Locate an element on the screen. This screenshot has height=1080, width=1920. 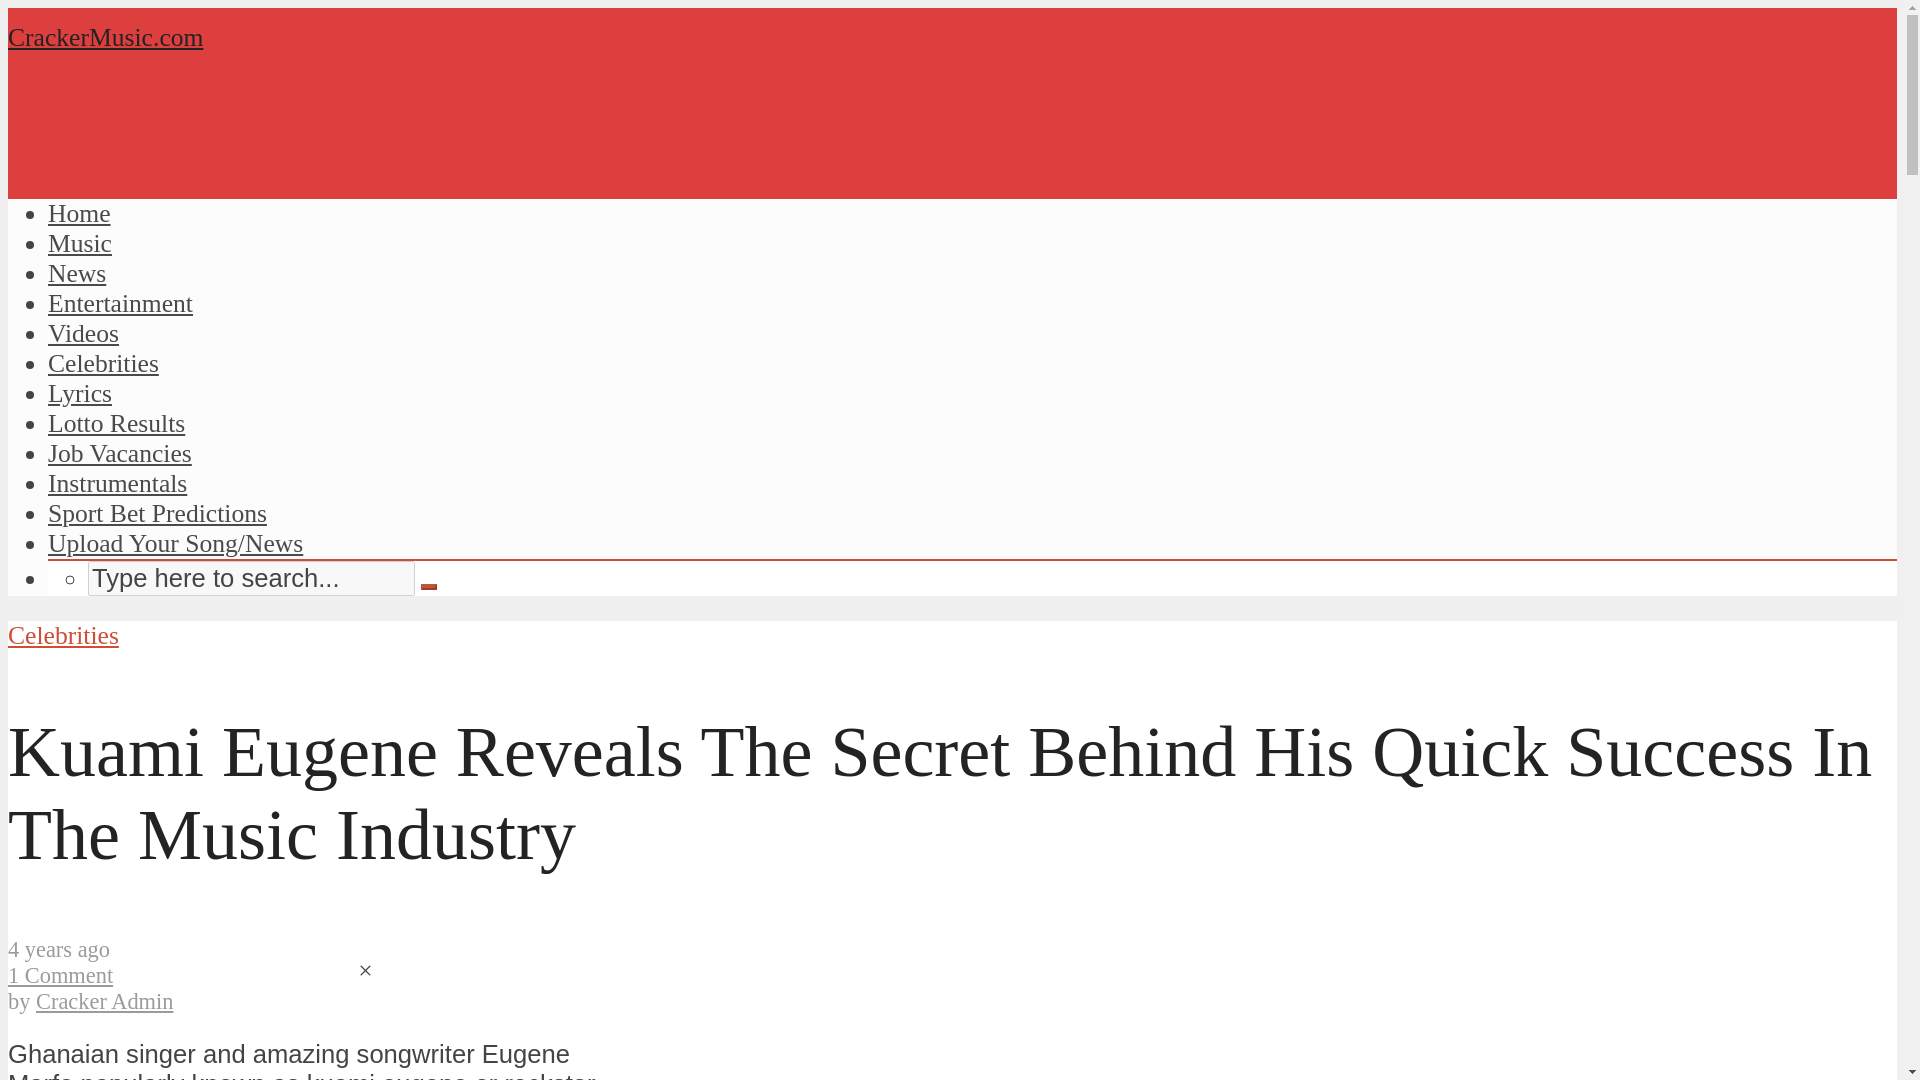
1 Comment is located at coordinates (60, 976).